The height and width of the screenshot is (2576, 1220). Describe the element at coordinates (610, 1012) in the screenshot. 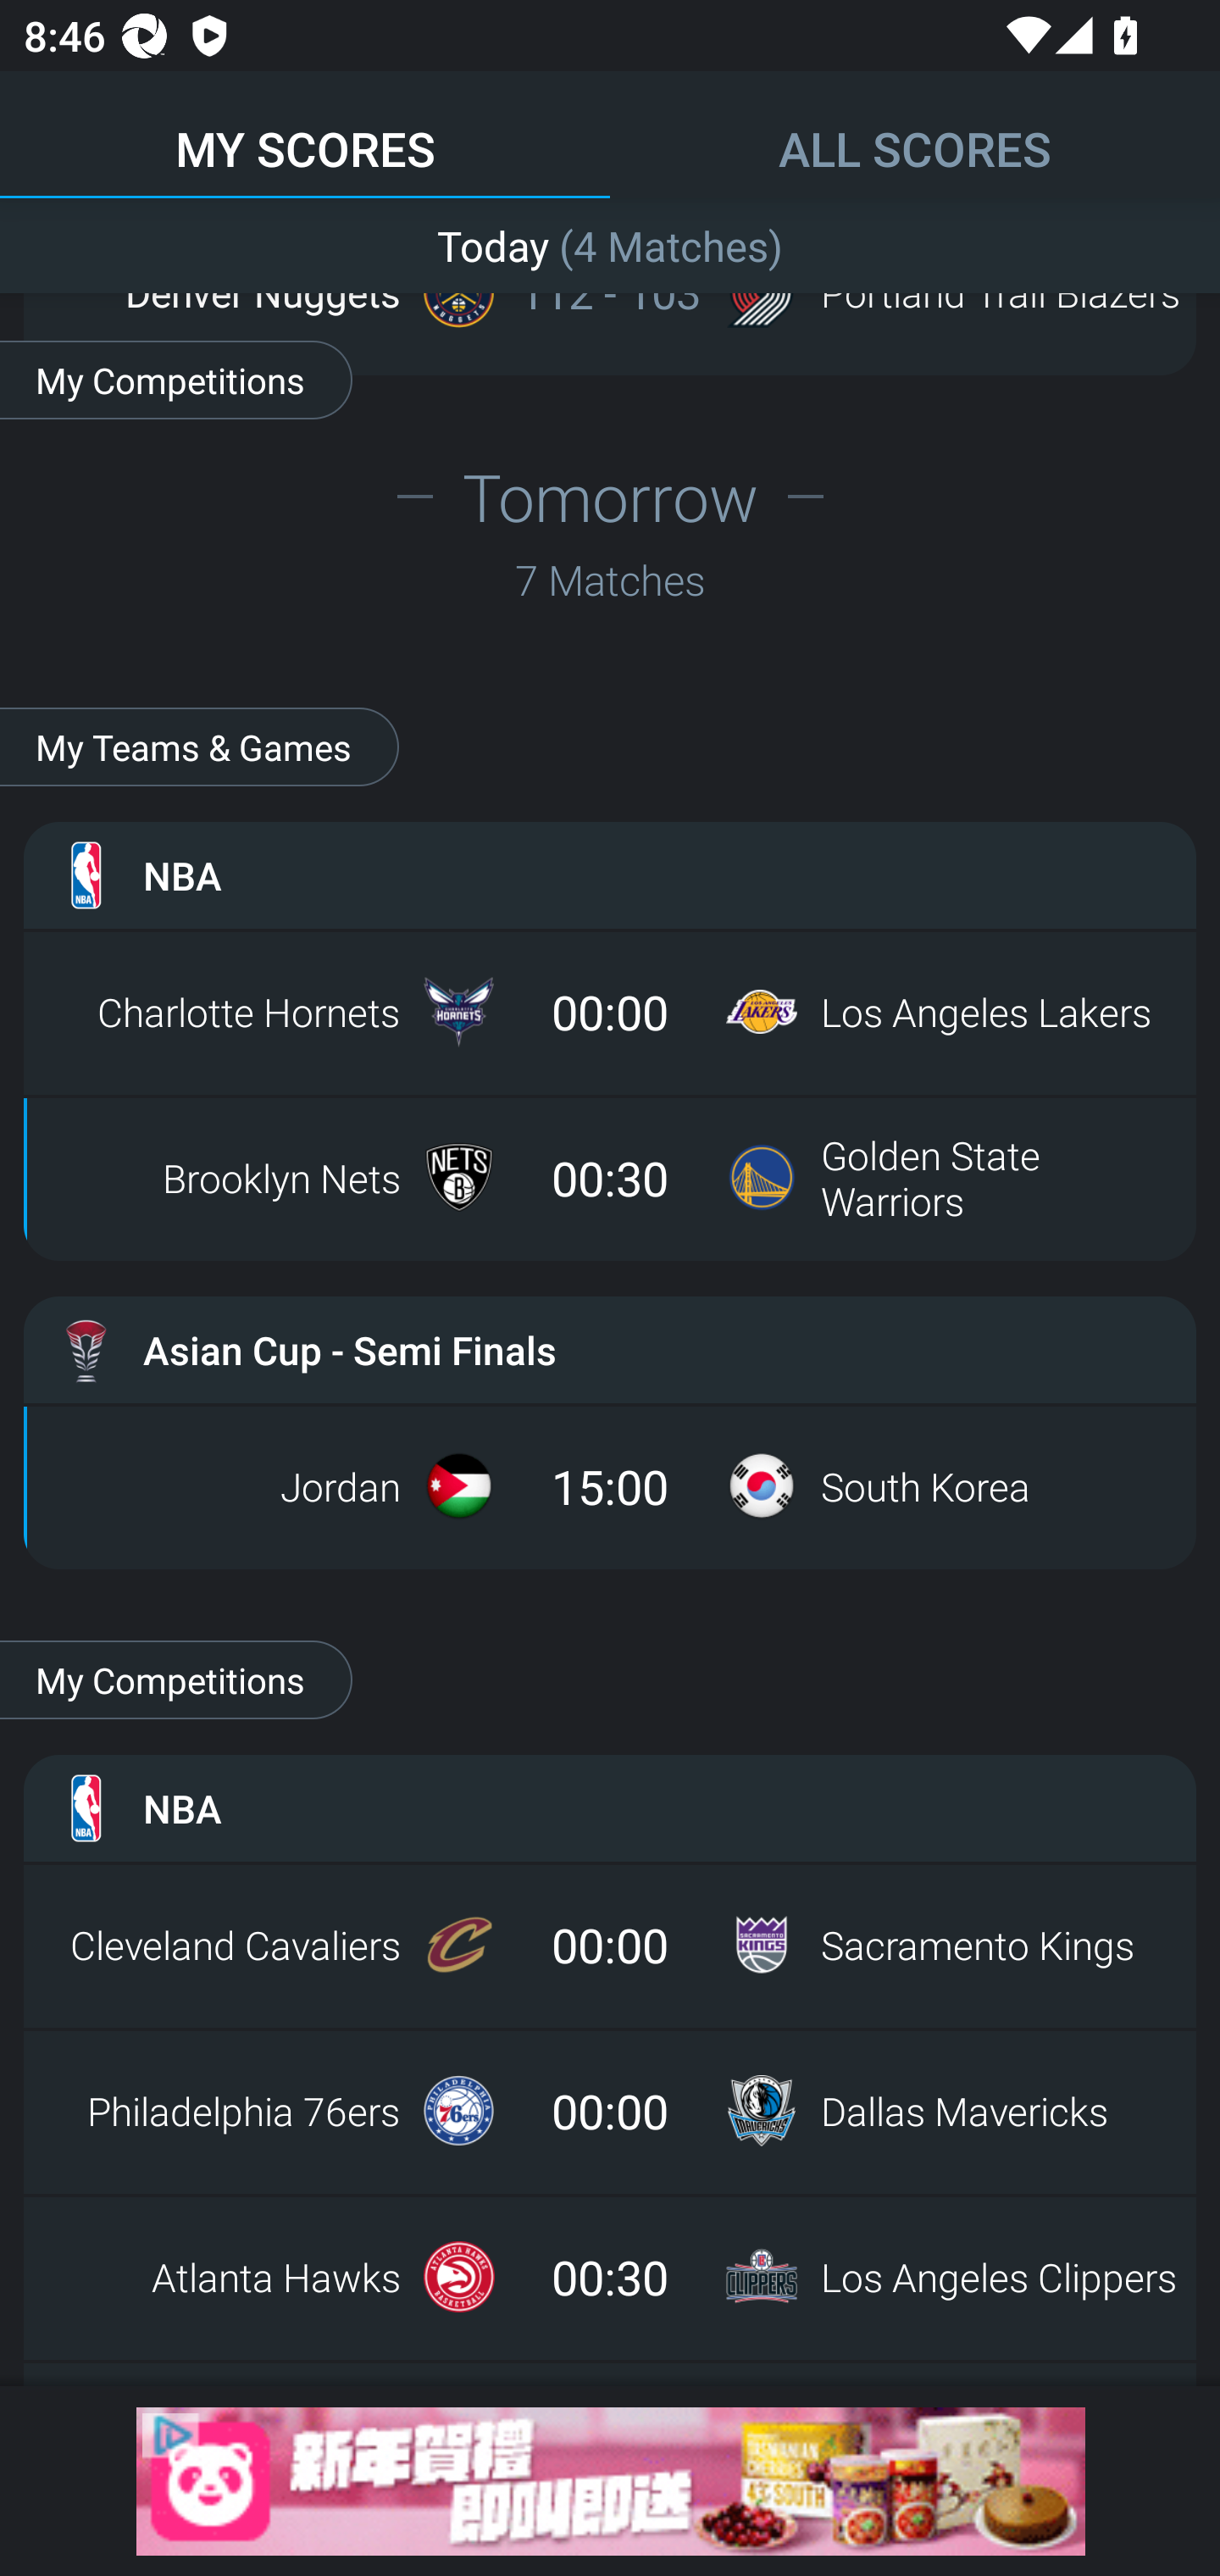

I see `Charlotte Hornets 00:00 Los Angeles Lakers` at that location.